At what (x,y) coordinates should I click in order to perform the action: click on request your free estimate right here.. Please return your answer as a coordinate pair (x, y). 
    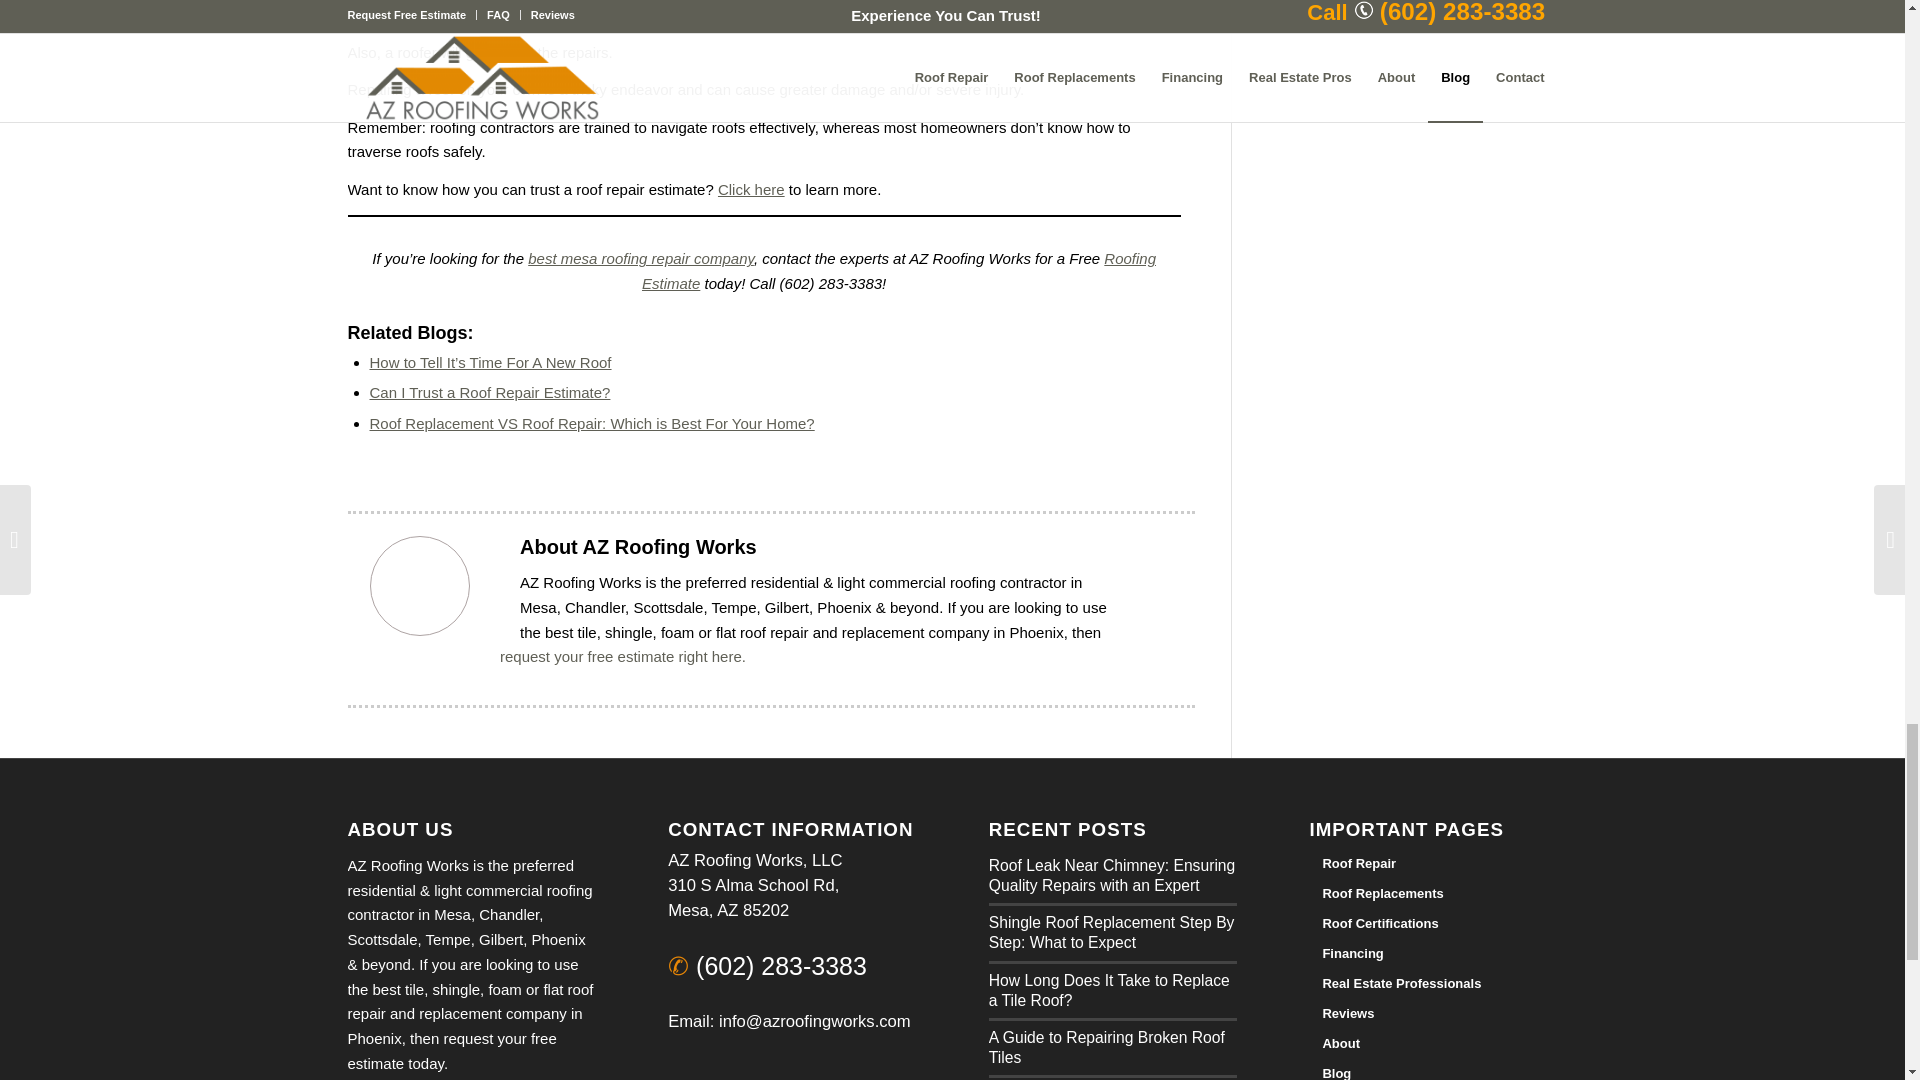
    Looking at the image, I should click on (622, 656).